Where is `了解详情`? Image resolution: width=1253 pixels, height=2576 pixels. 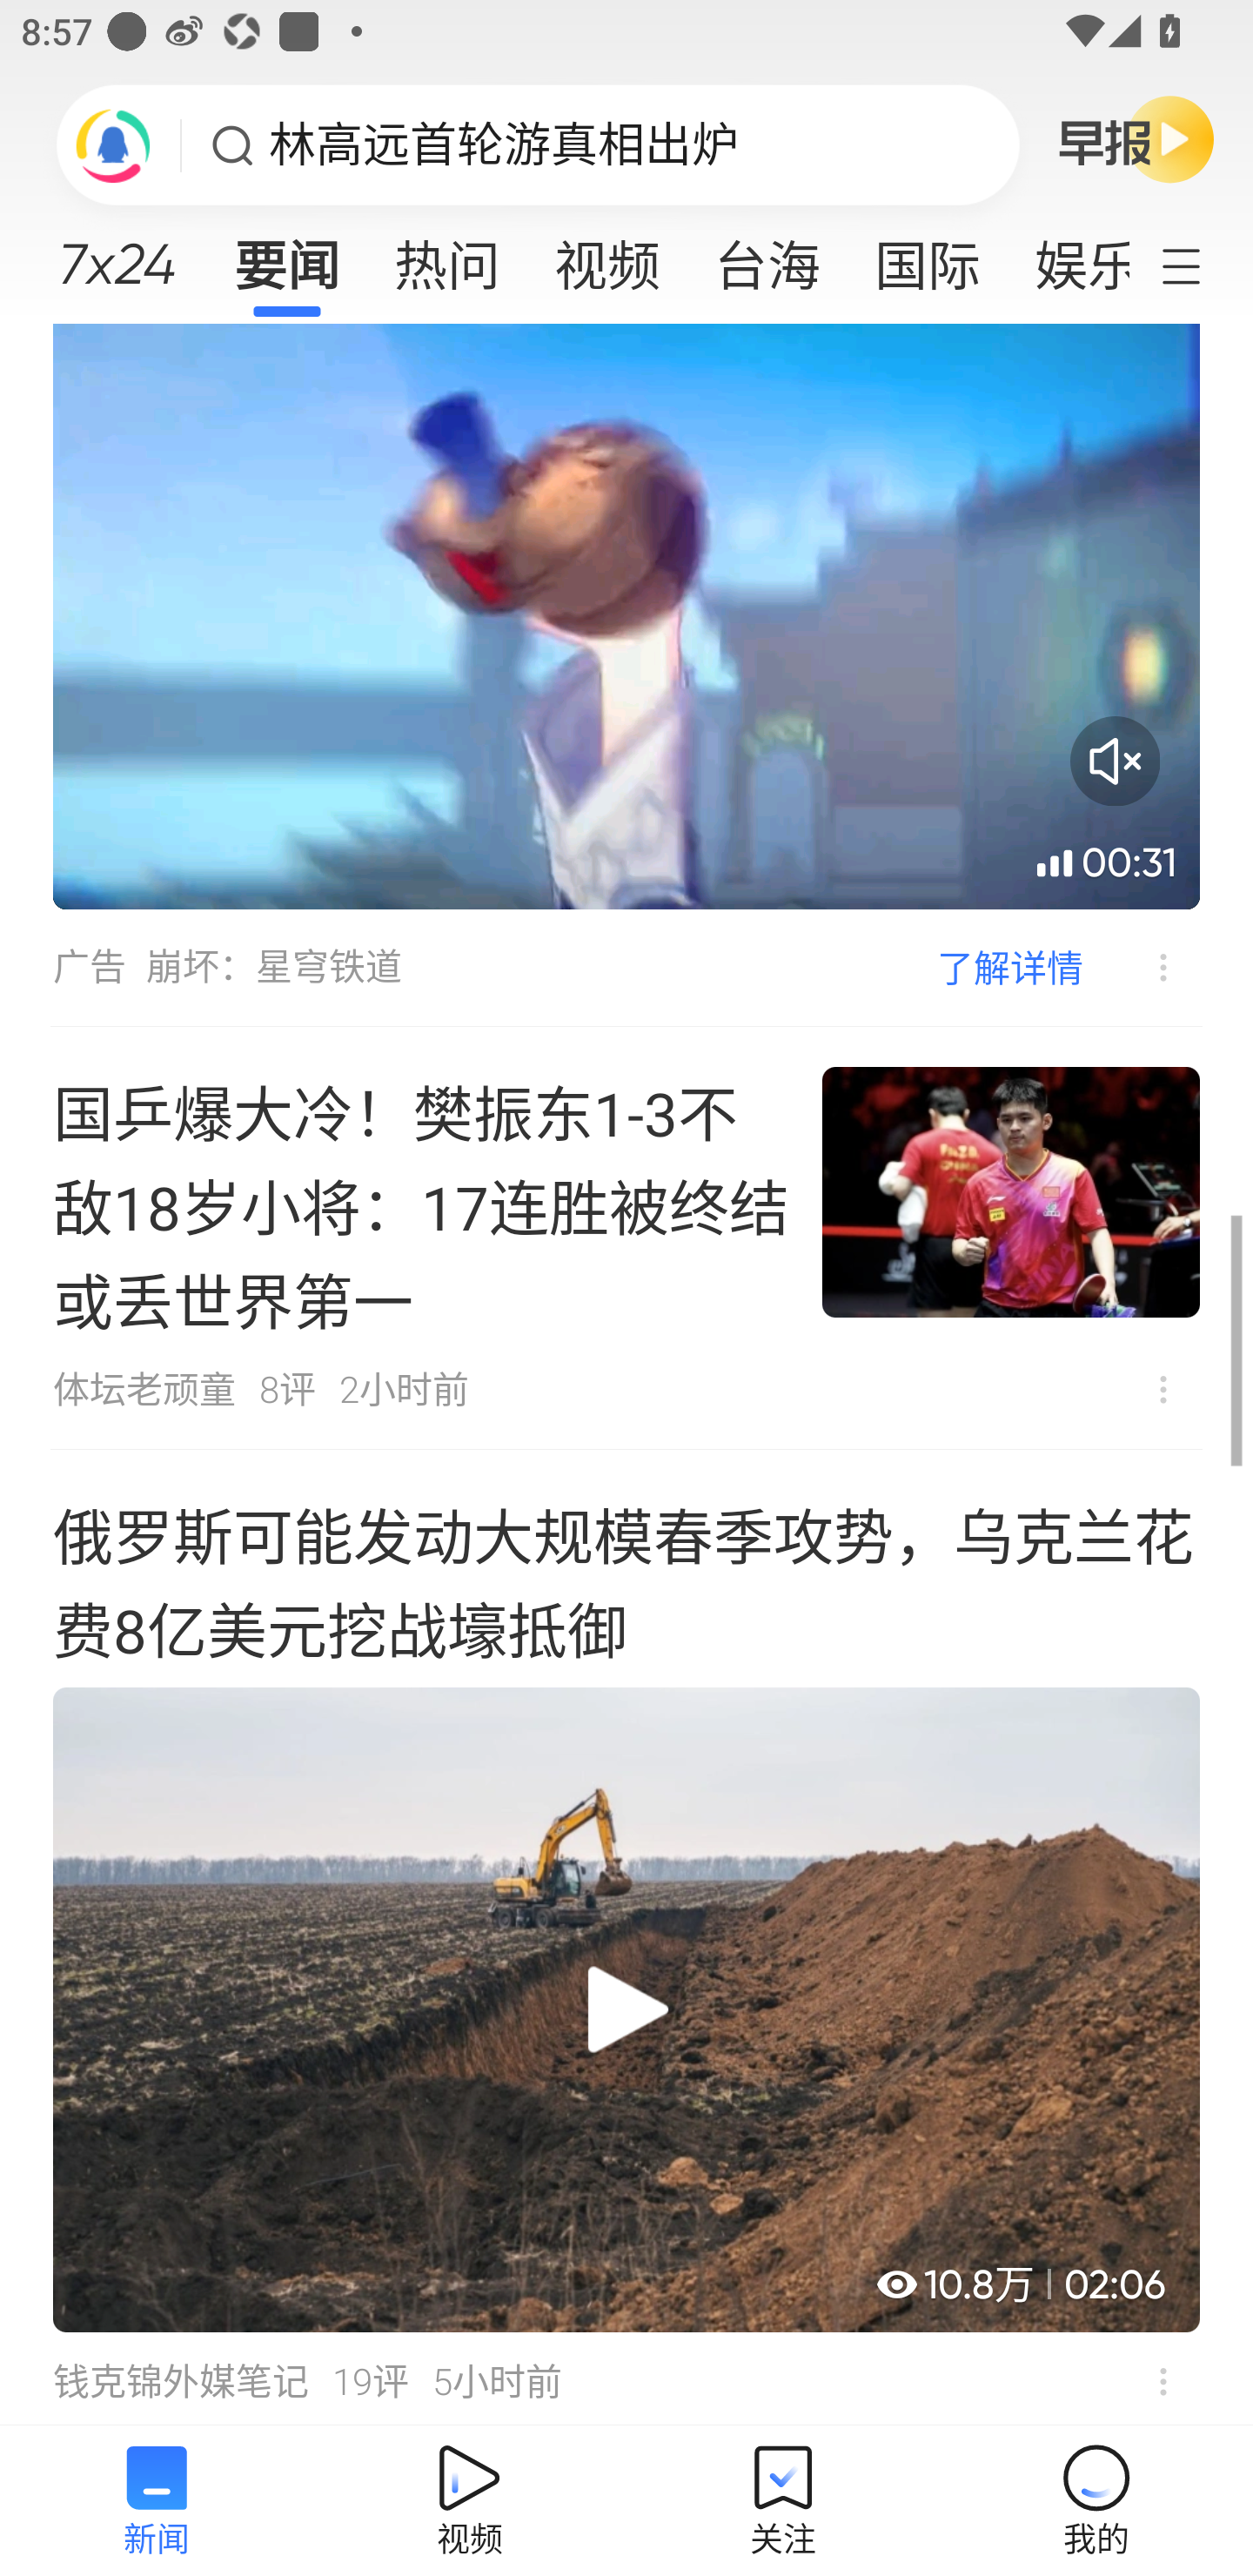
了解详情 is located at coordinates (1010, 967).